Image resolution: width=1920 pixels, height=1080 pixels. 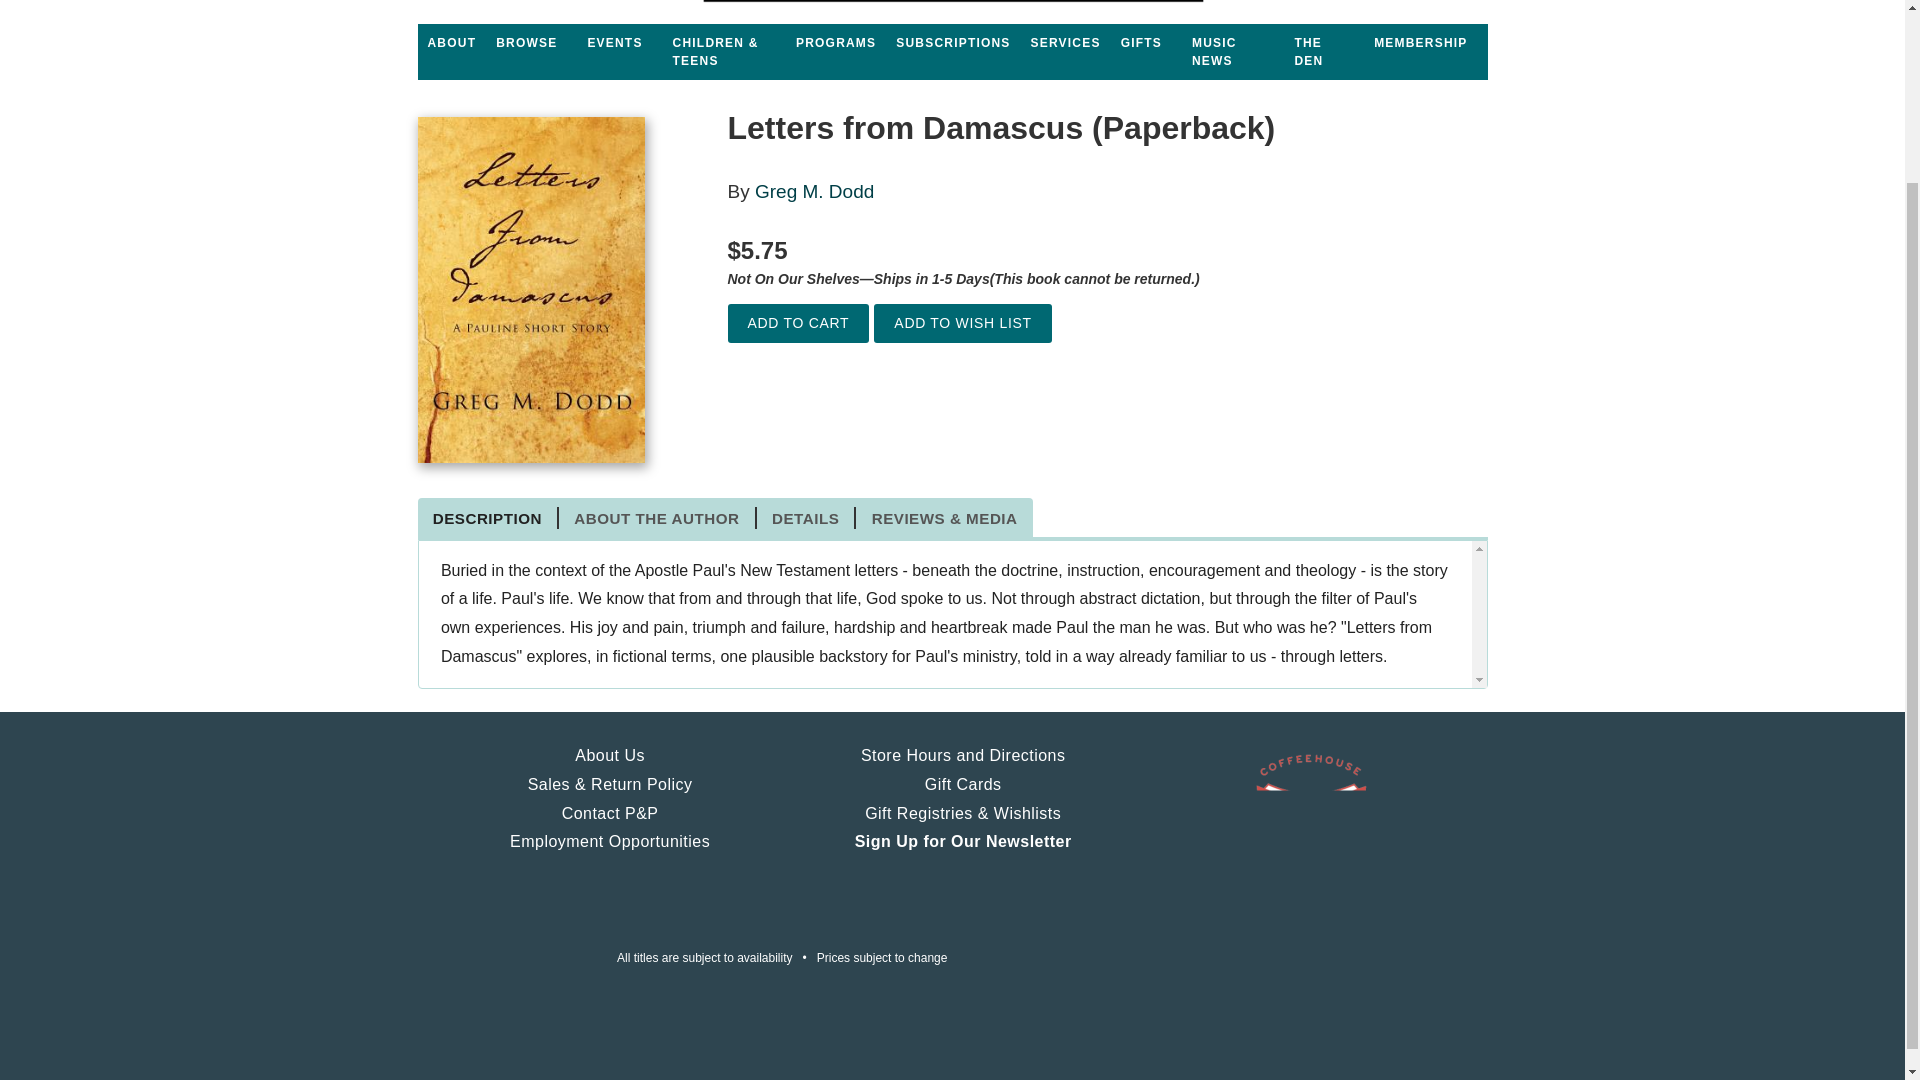 I want to click on Browse our shelves, so click(x=526, y=42).